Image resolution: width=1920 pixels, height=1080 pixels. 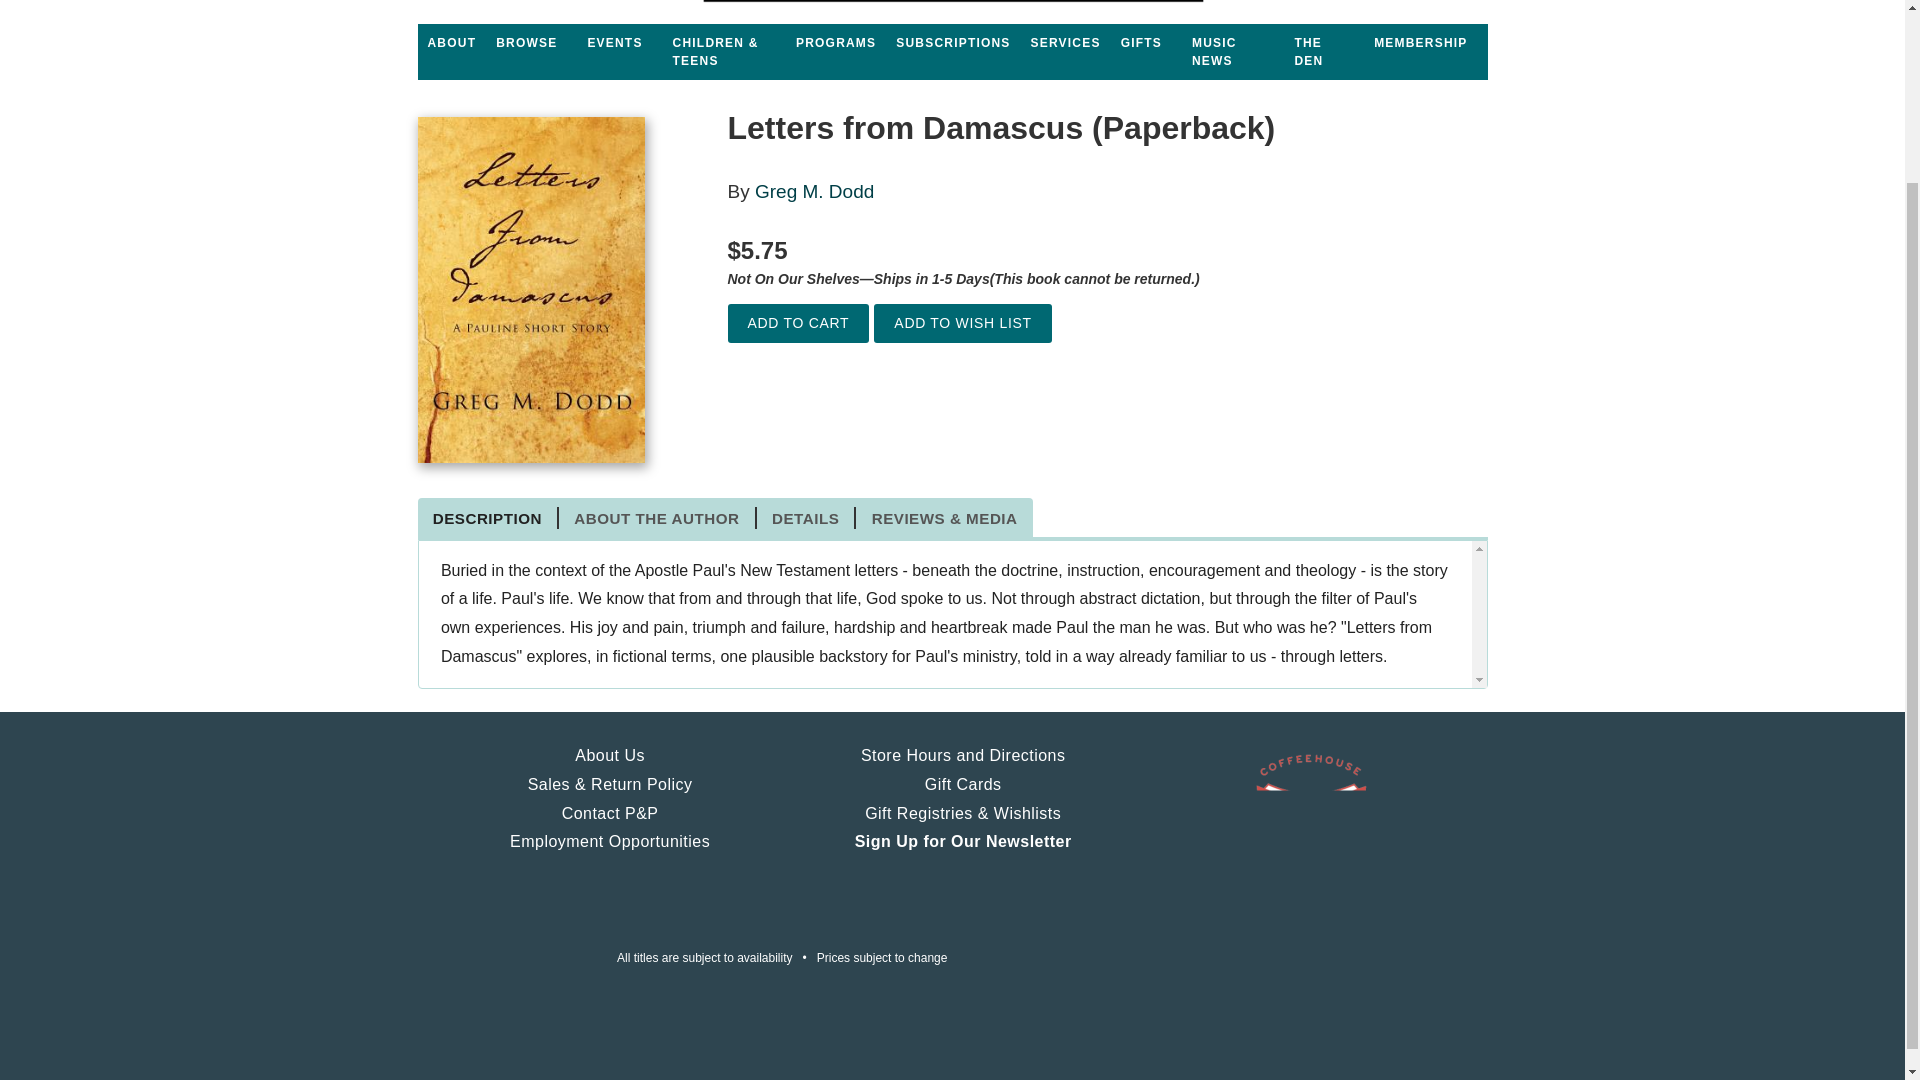 I want to click on Browse our shelves, so click(x=526, y=42).